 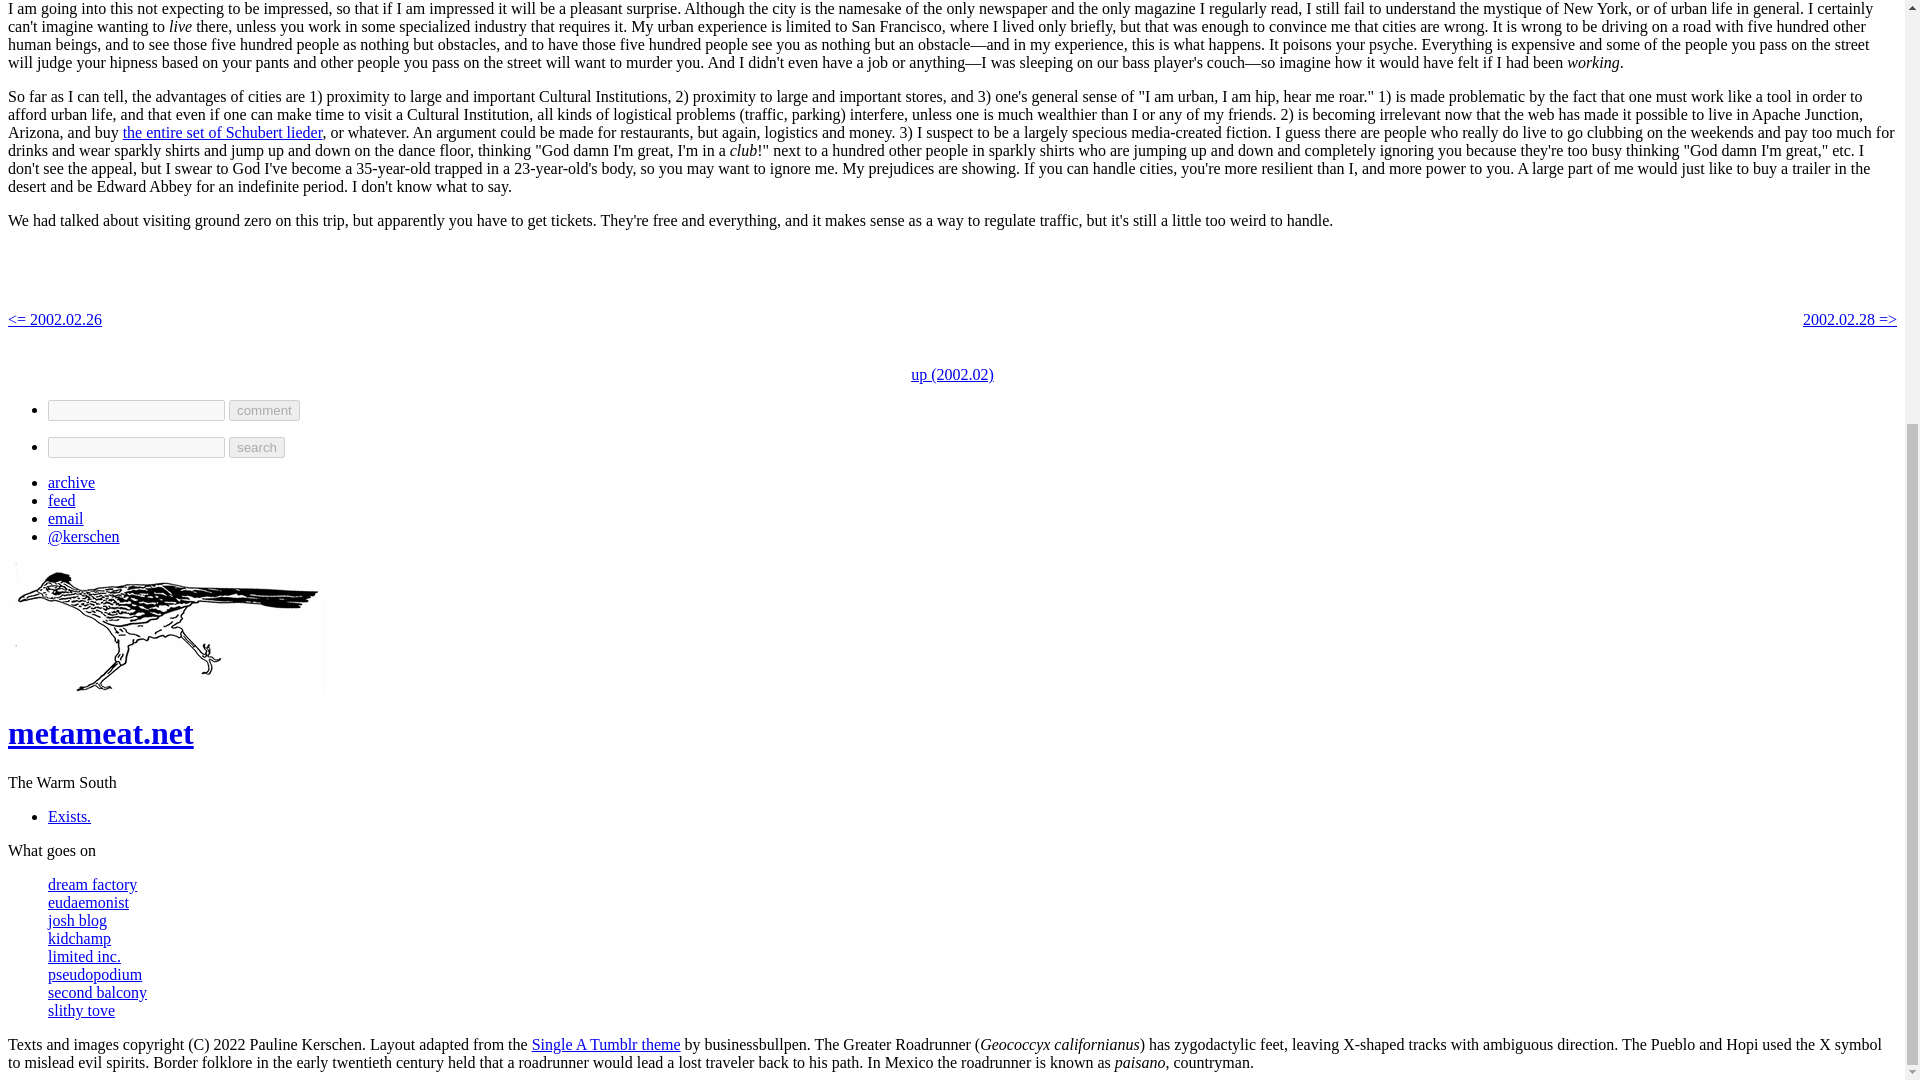 What do you see at coordinates (95, 974) in the screenshot?
I see `pseudopodium` at bounding box center [95, 974].